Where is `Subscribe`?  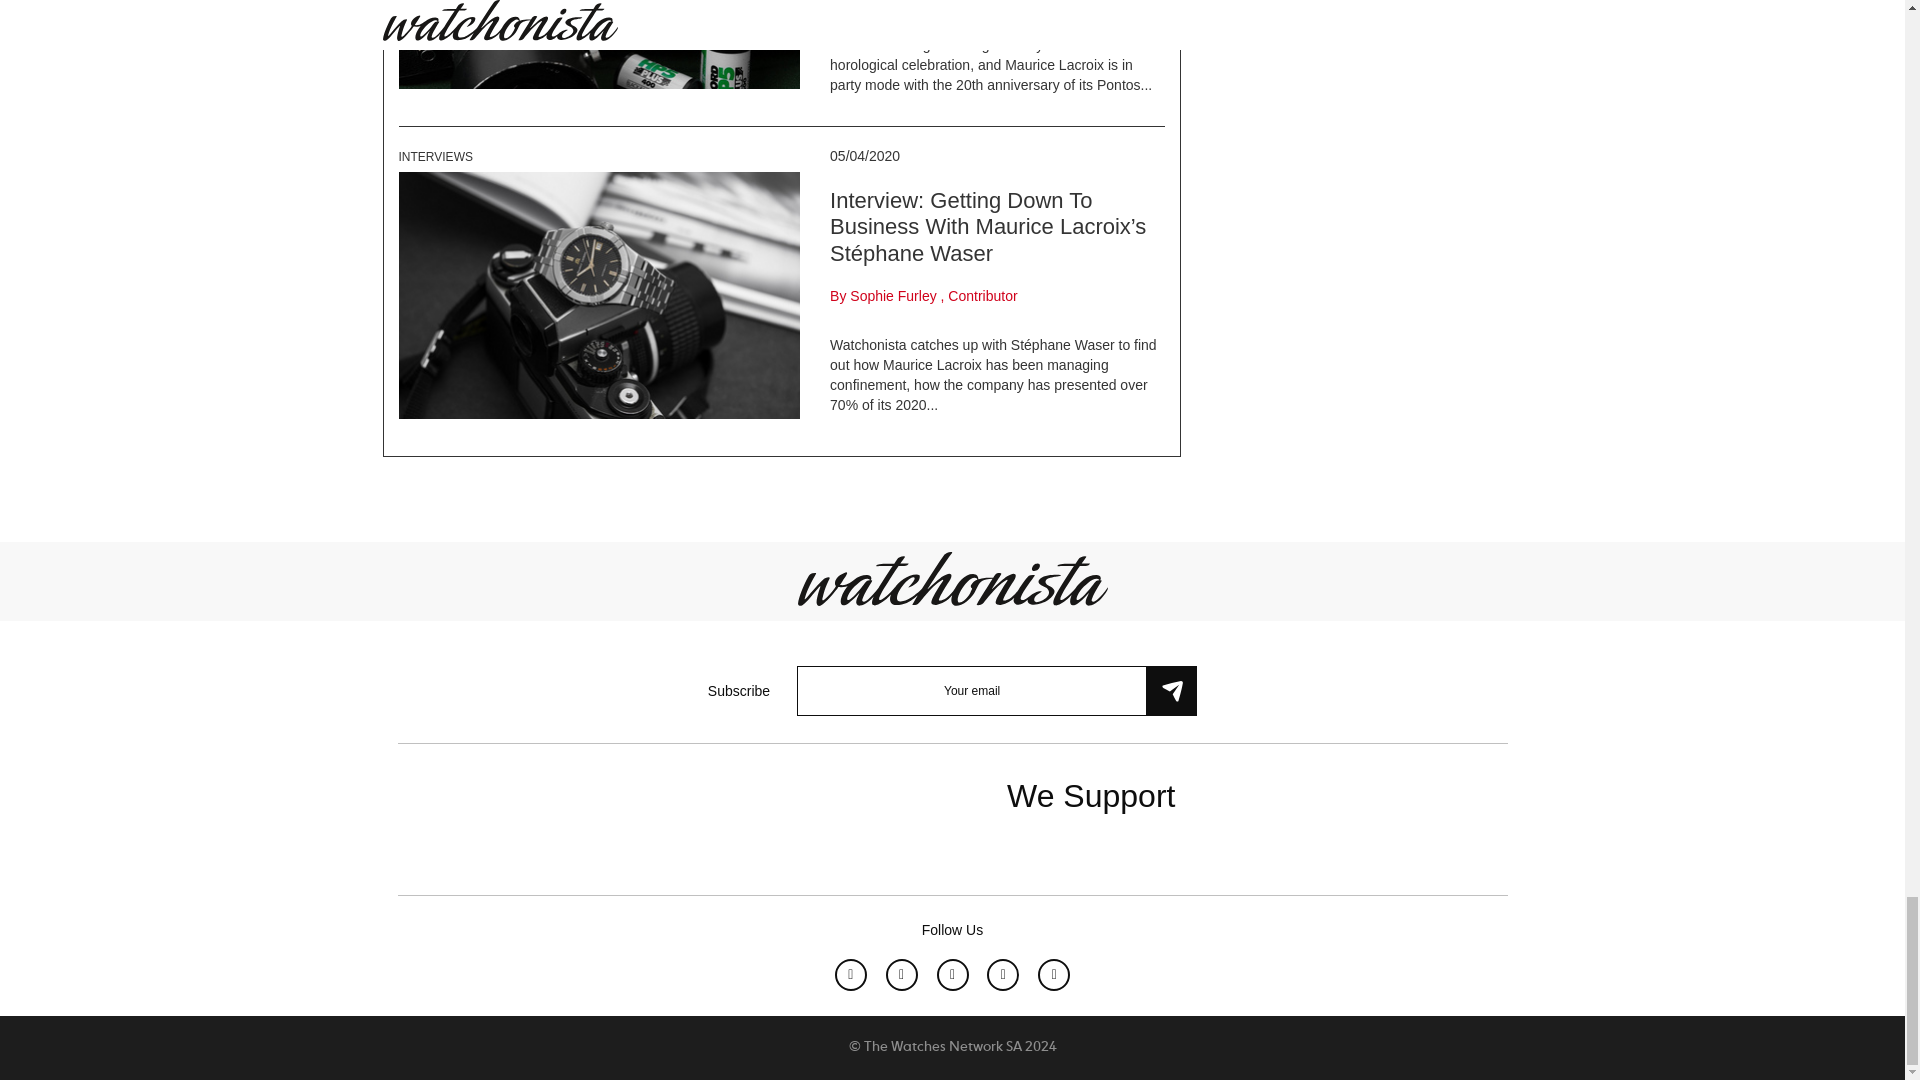 Subscribe is located at coordinates (1171, 691).